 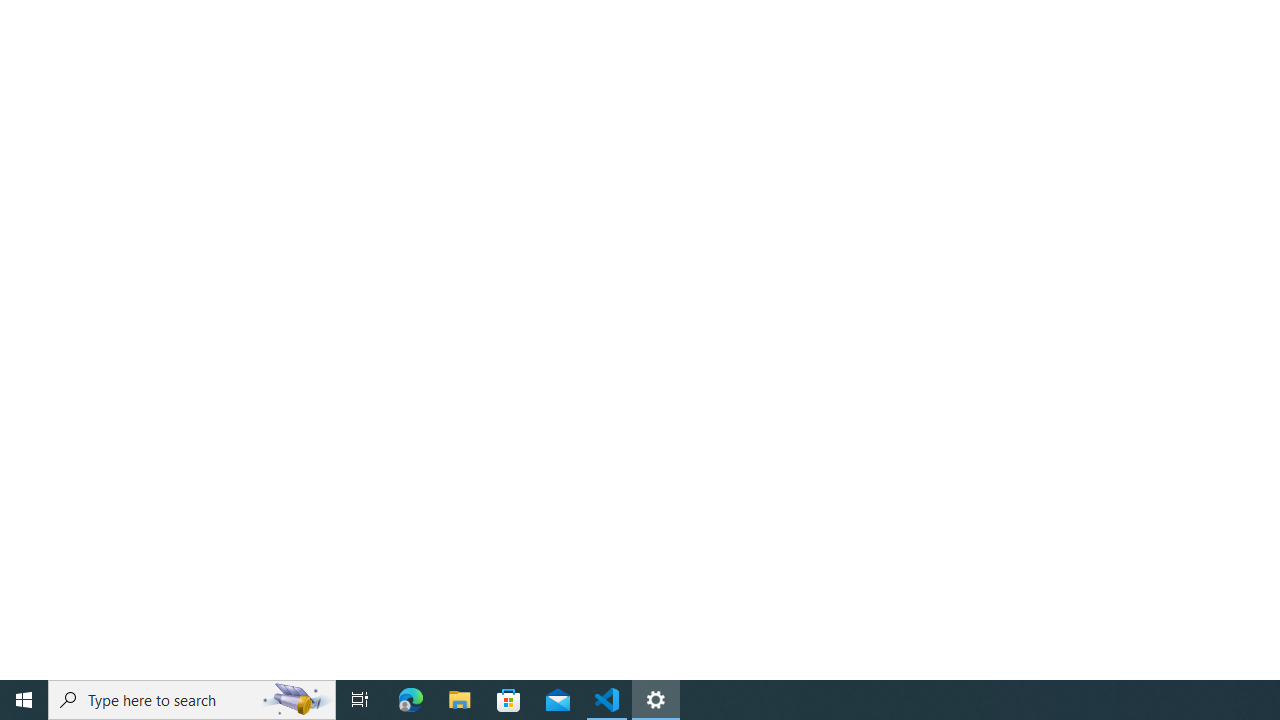 What do you see at coordinates (607, 700) in the screenshot?
I see `Visual Studio Code - 1 running window` at bounding box center [607, 700].